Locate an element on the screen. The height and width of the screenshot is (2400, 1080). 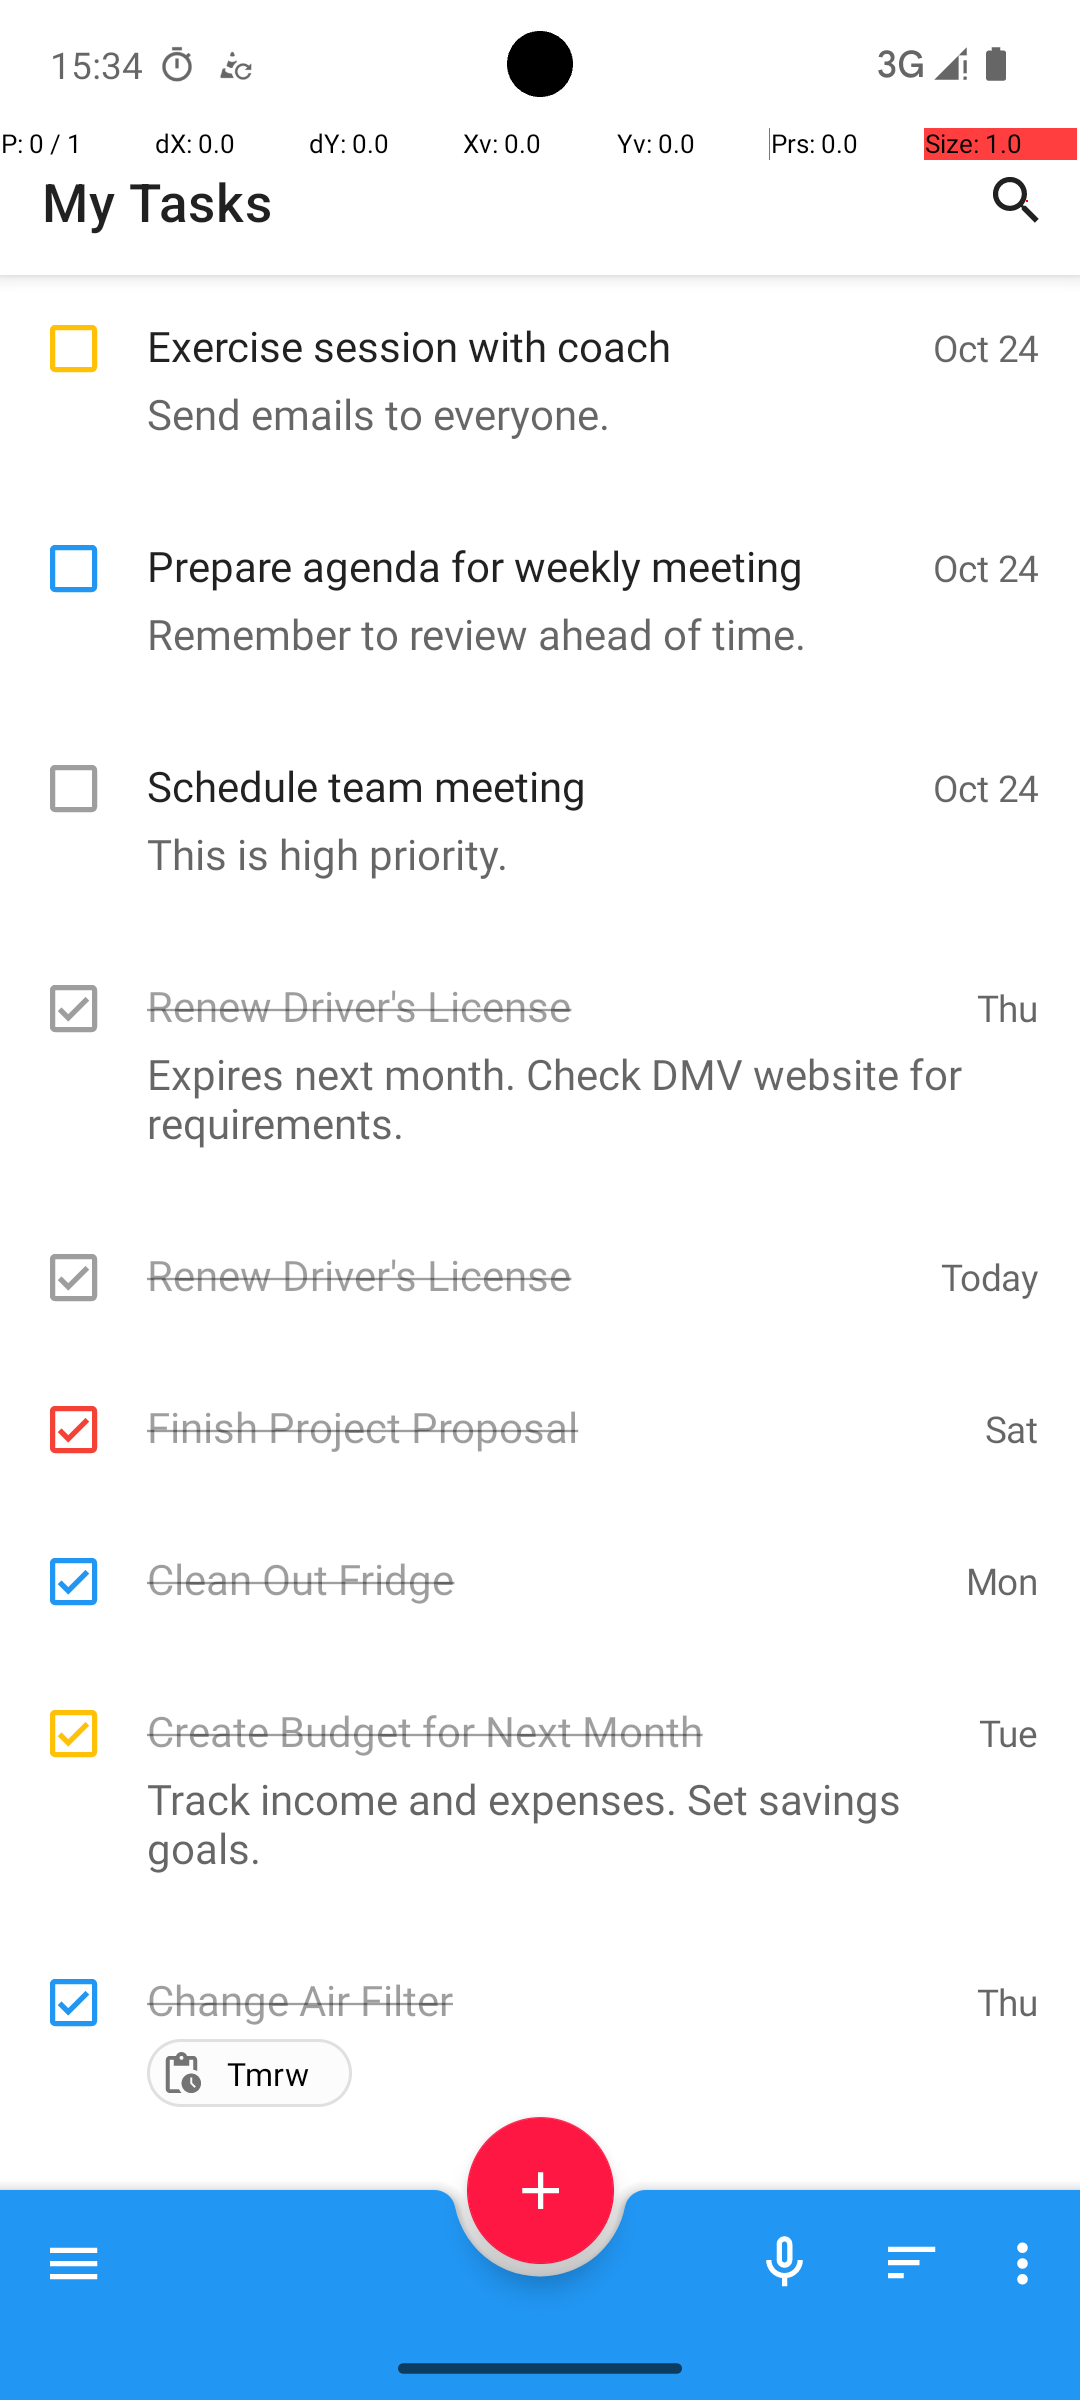
This is high priority. is located at coordinates (530, 854).